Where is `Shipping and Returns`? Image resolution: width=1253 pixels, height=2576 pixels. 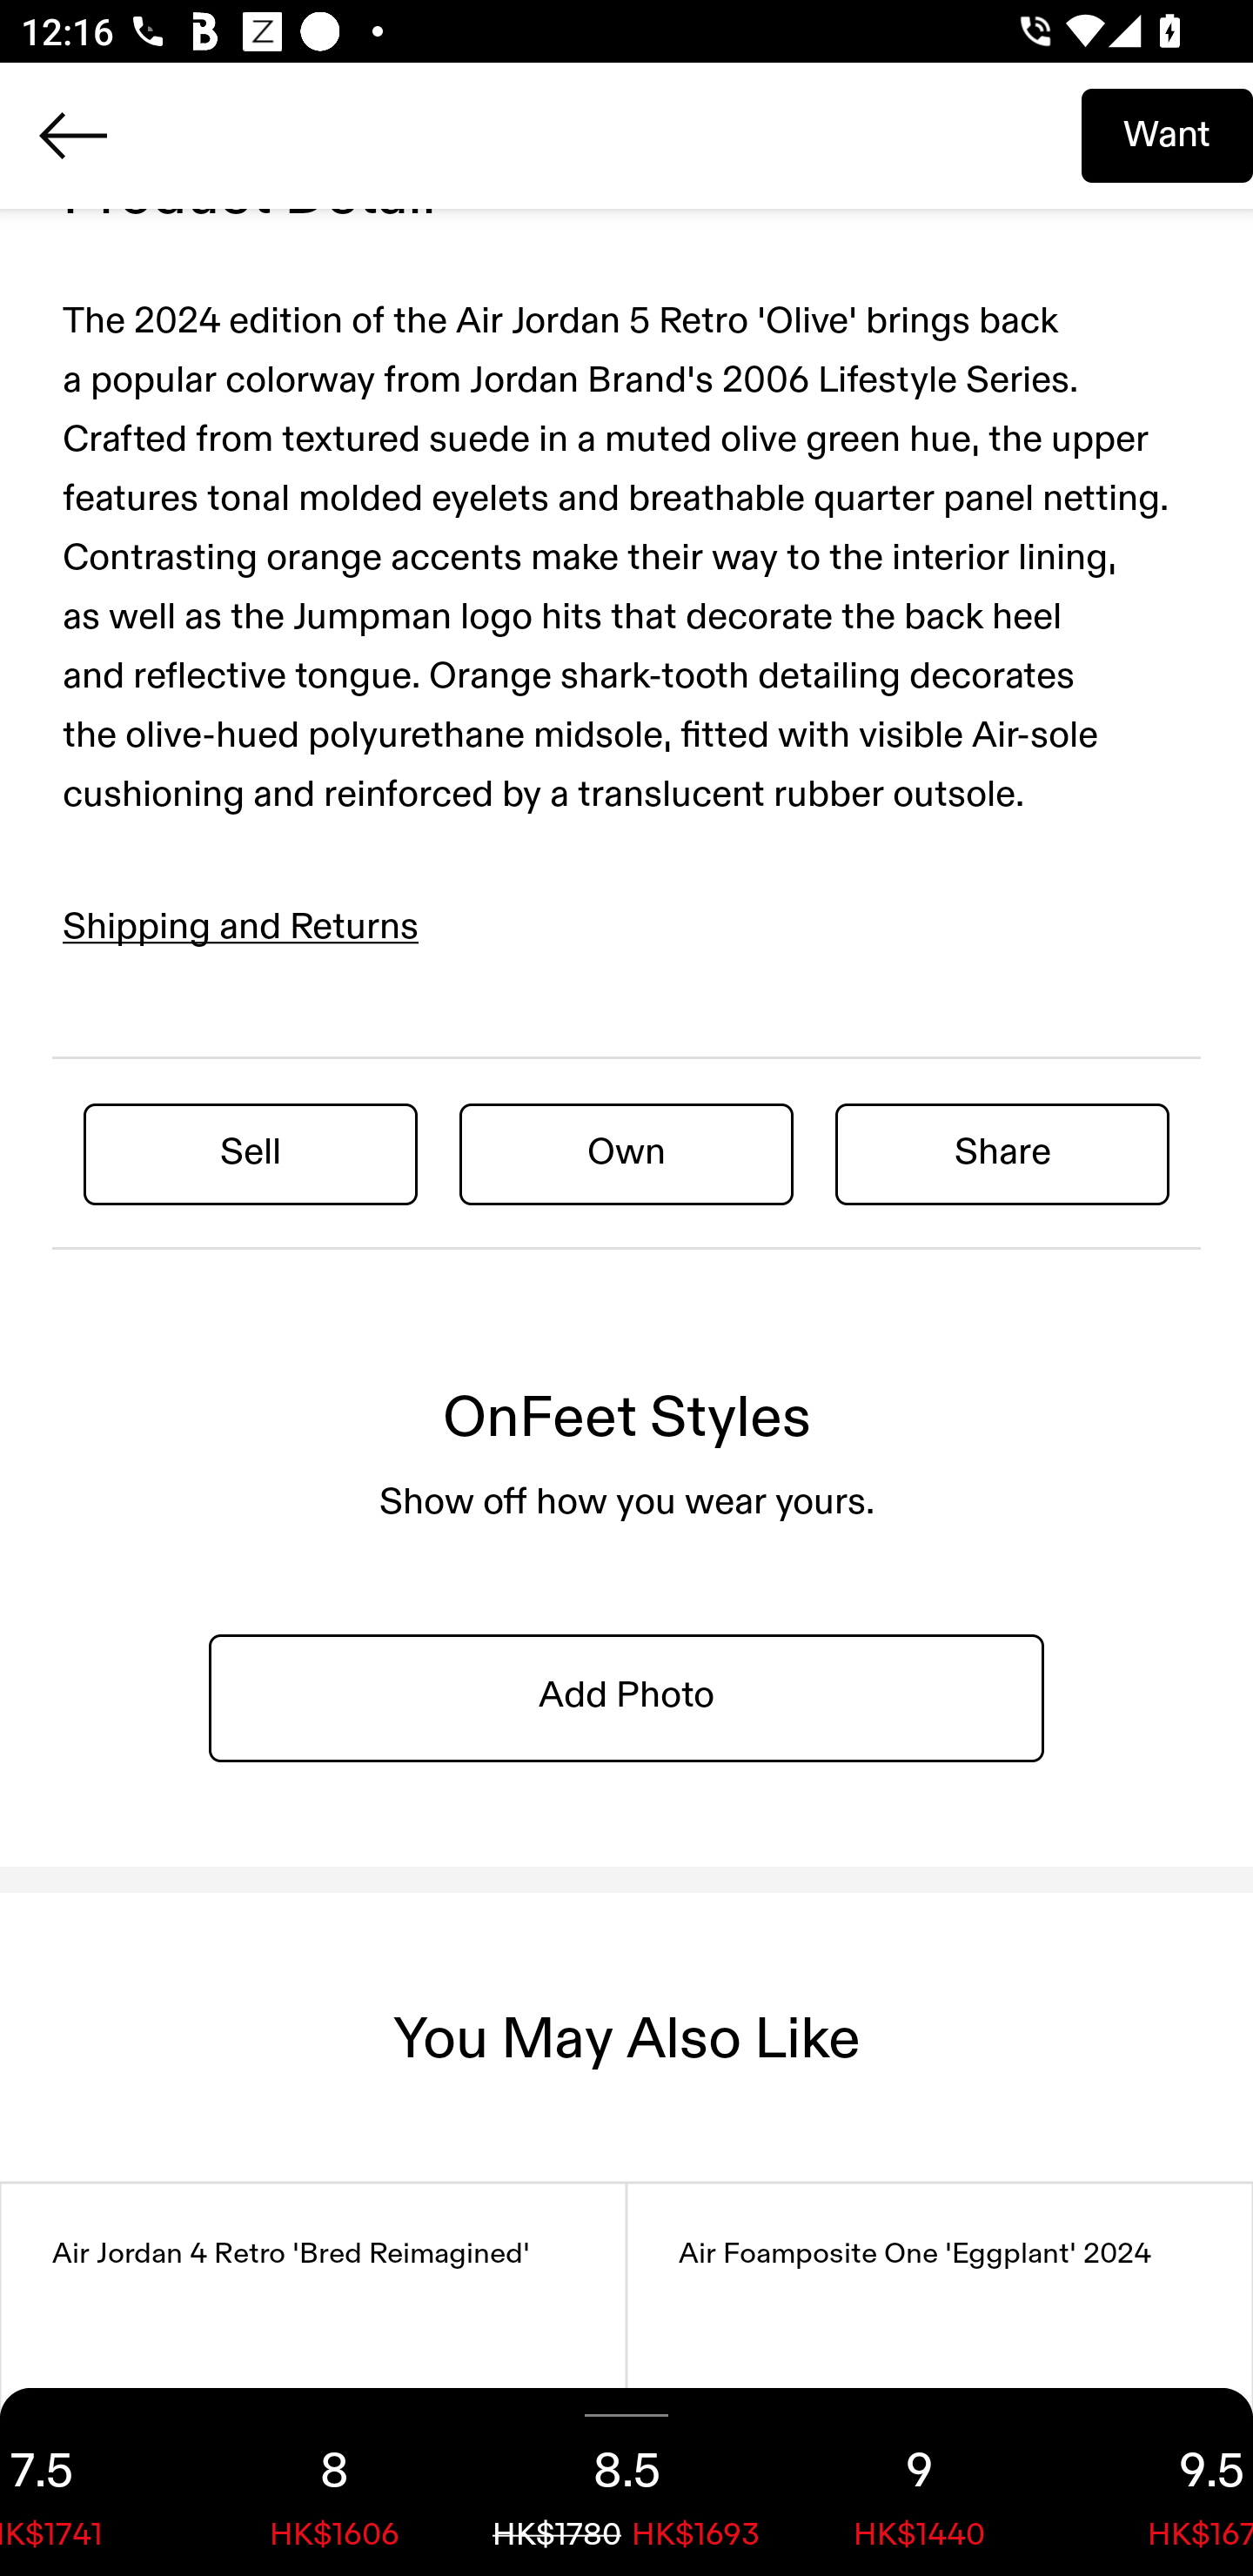
Shipping and Returns is located at coordinates (241, 928).